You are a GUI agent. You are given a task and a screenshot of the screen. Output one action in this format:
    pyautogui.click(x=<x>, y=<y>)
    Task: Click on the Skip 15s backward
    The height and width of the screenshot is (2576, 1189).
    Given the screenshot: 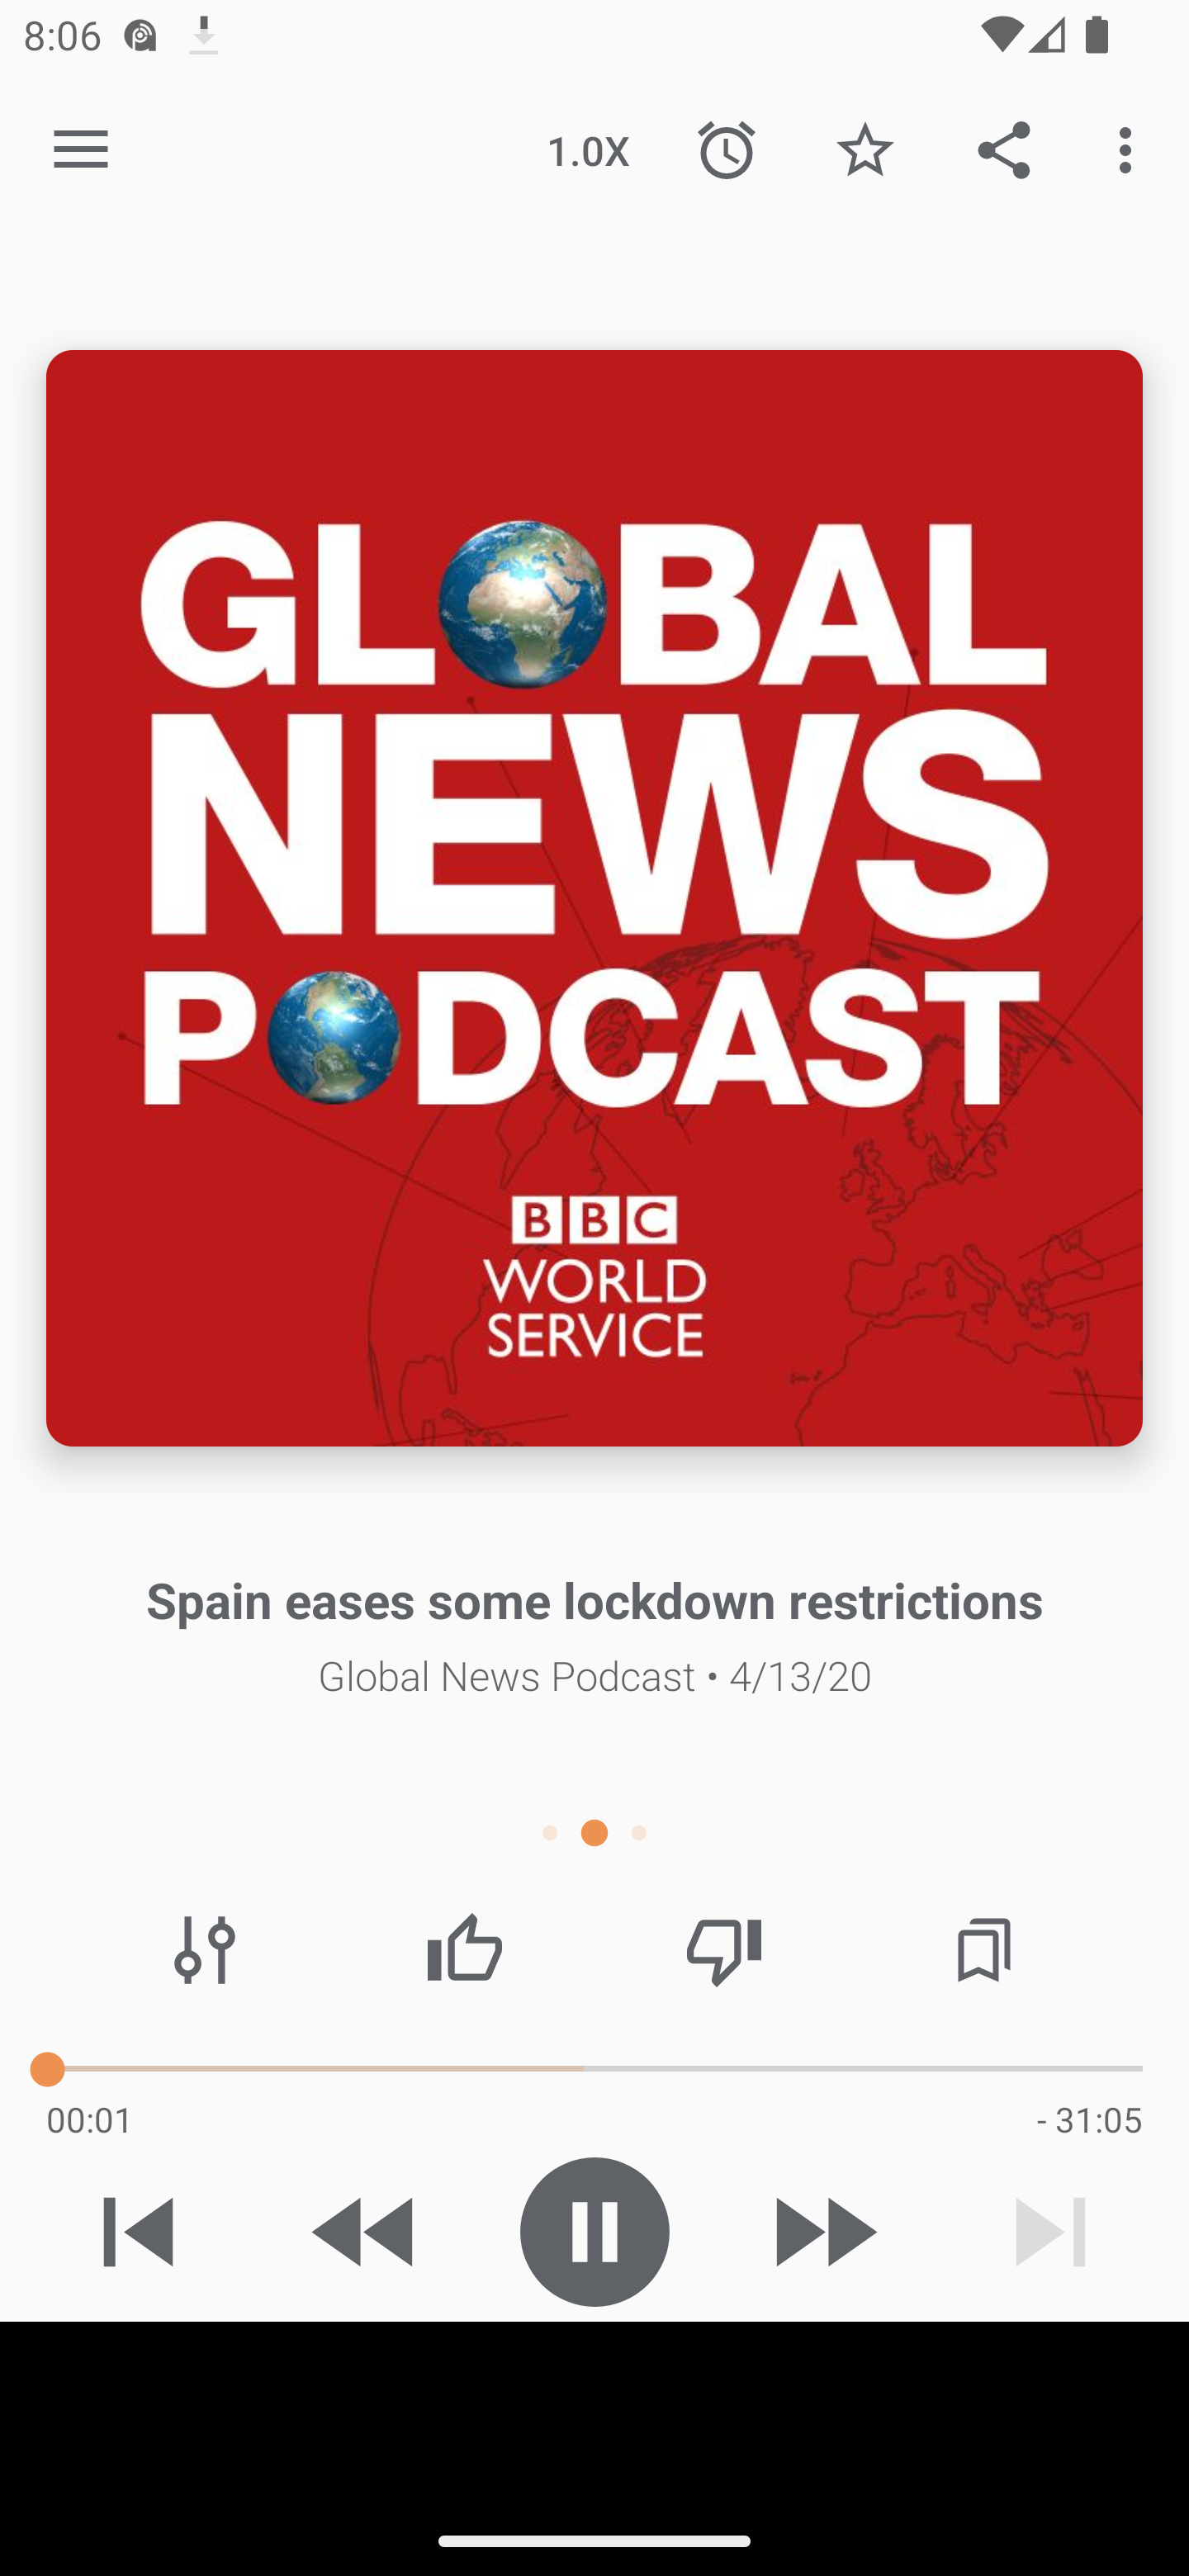 What is the action you would take?
    pyautogui.click(x=366, y=2232)
    